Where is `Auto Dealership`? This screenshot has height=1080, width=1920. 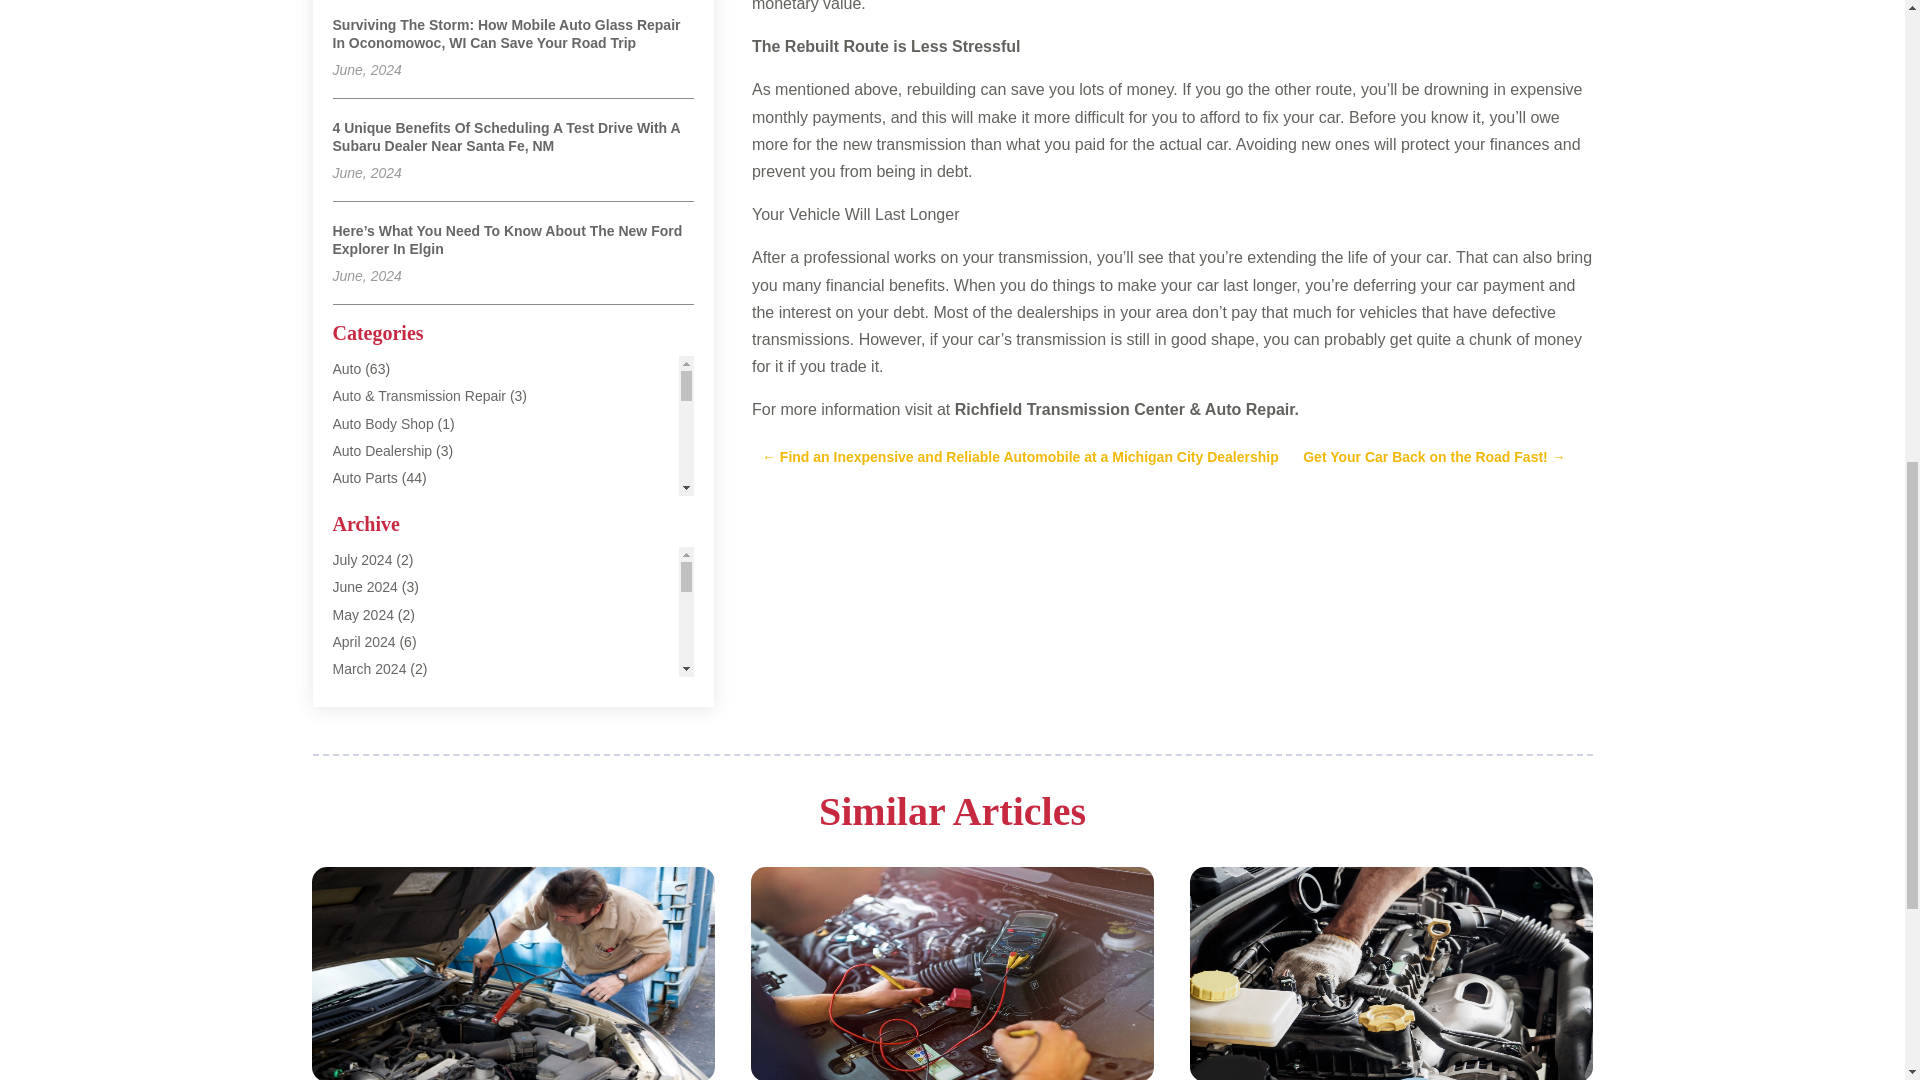 Auto Dealership is located at coordinates (382, 450).